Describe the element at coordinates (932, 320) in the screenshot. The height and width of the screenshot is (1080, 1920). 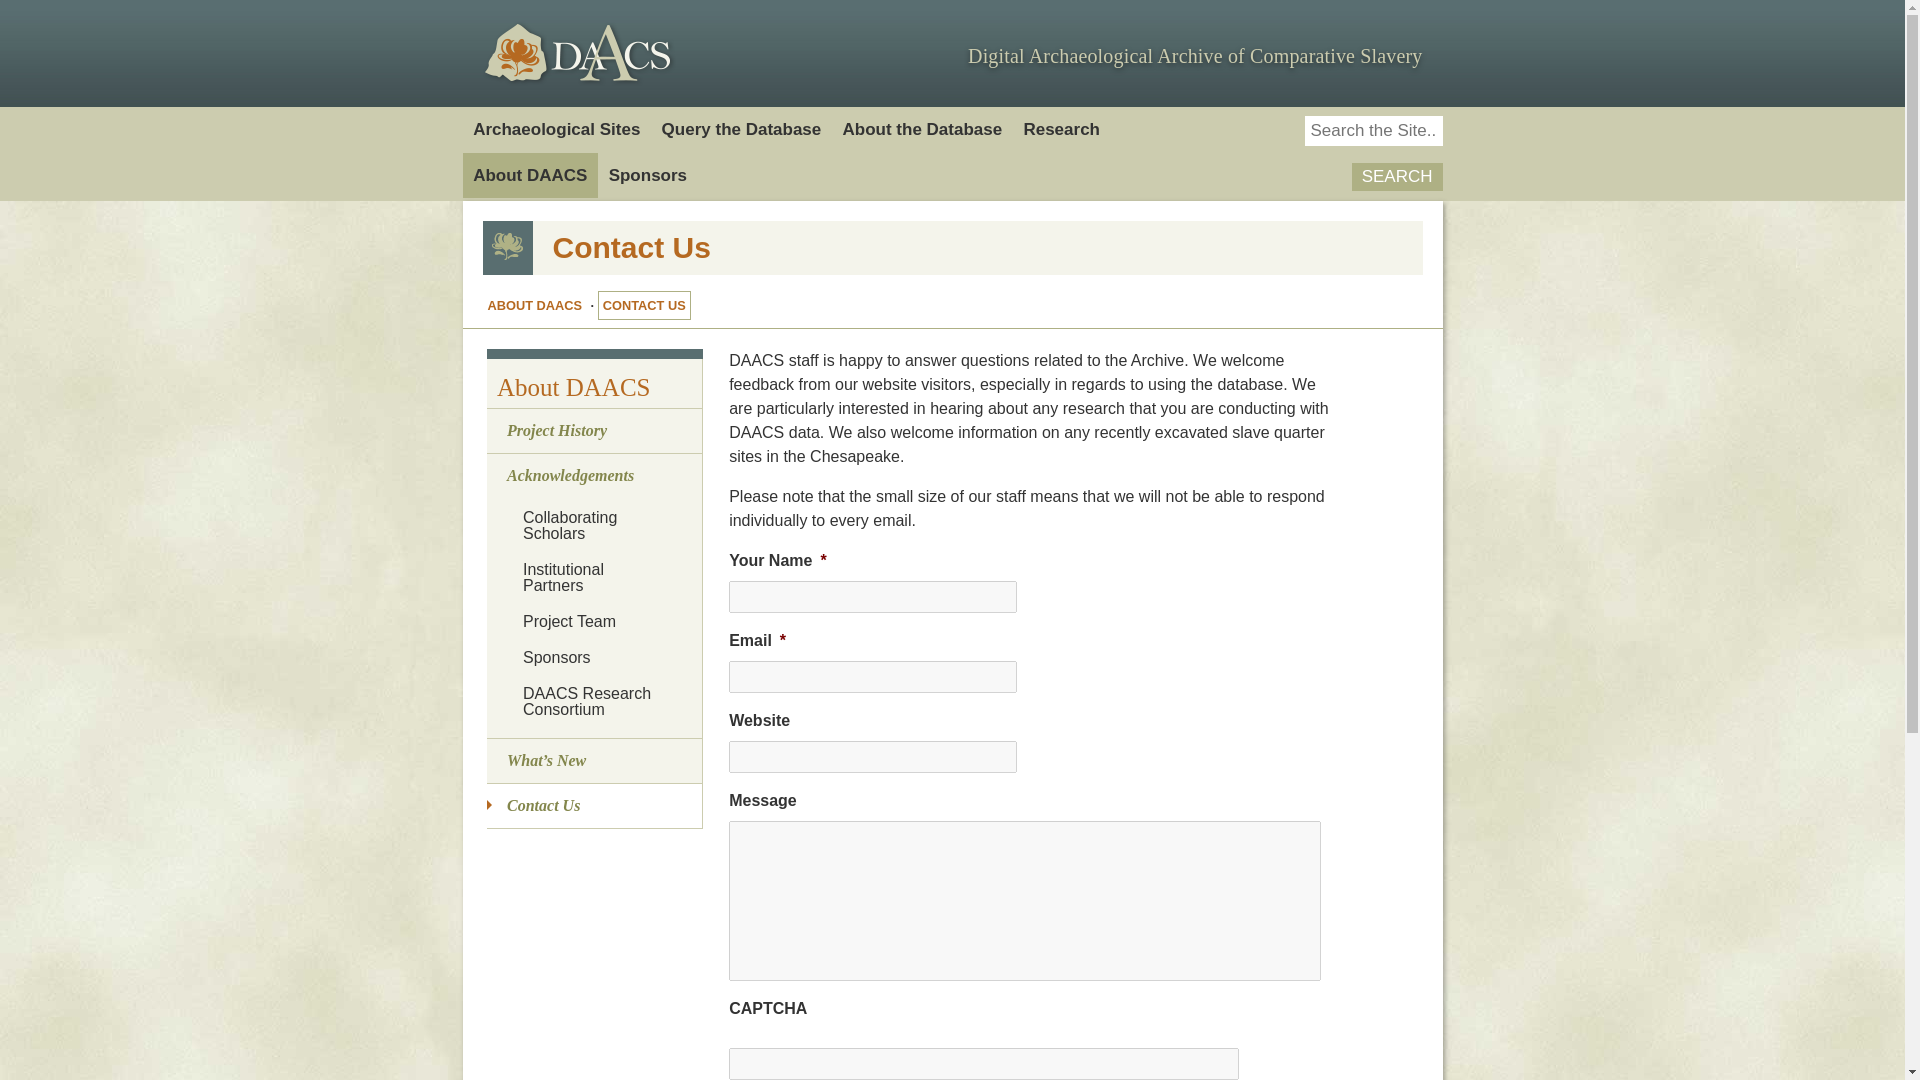
I see `Database Structure` at that location.